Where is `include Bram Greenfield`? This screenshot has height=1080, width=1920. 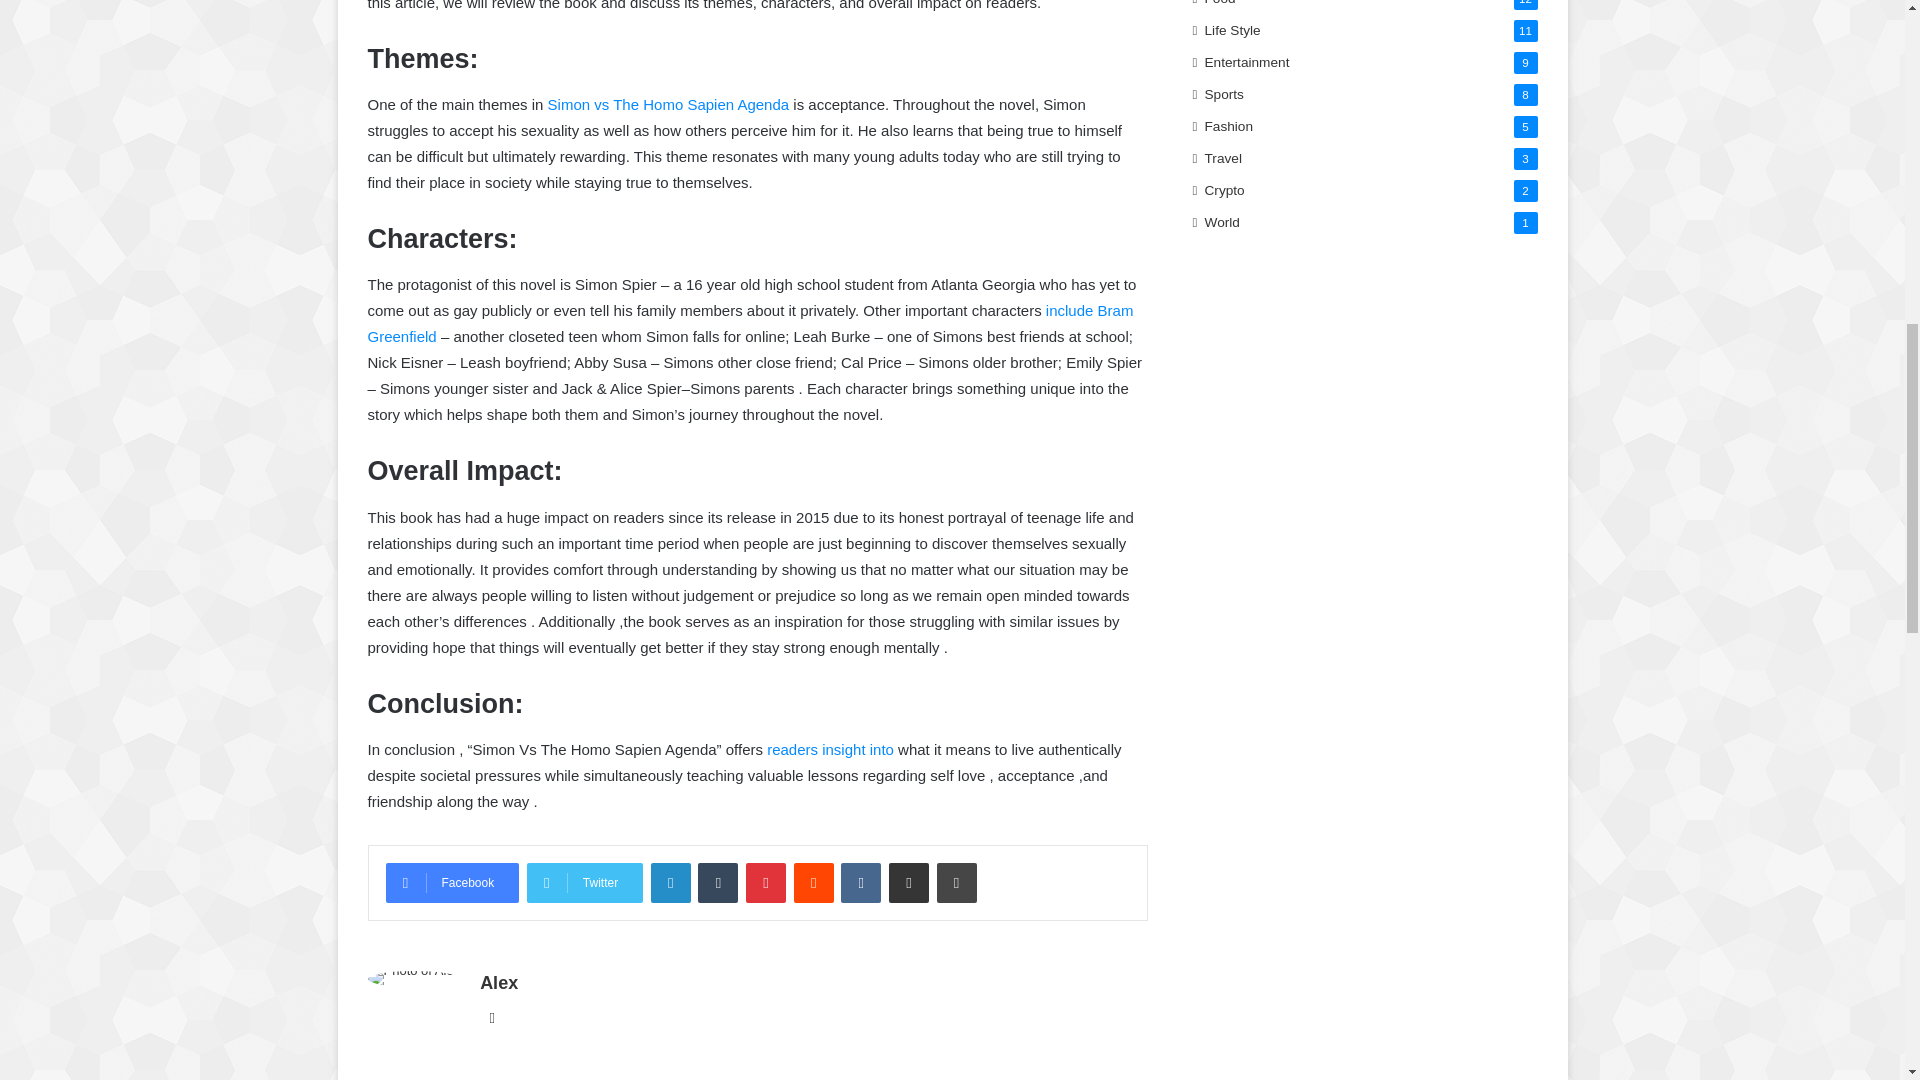 include Bram Greenfield is located at coordinates (751, 323).